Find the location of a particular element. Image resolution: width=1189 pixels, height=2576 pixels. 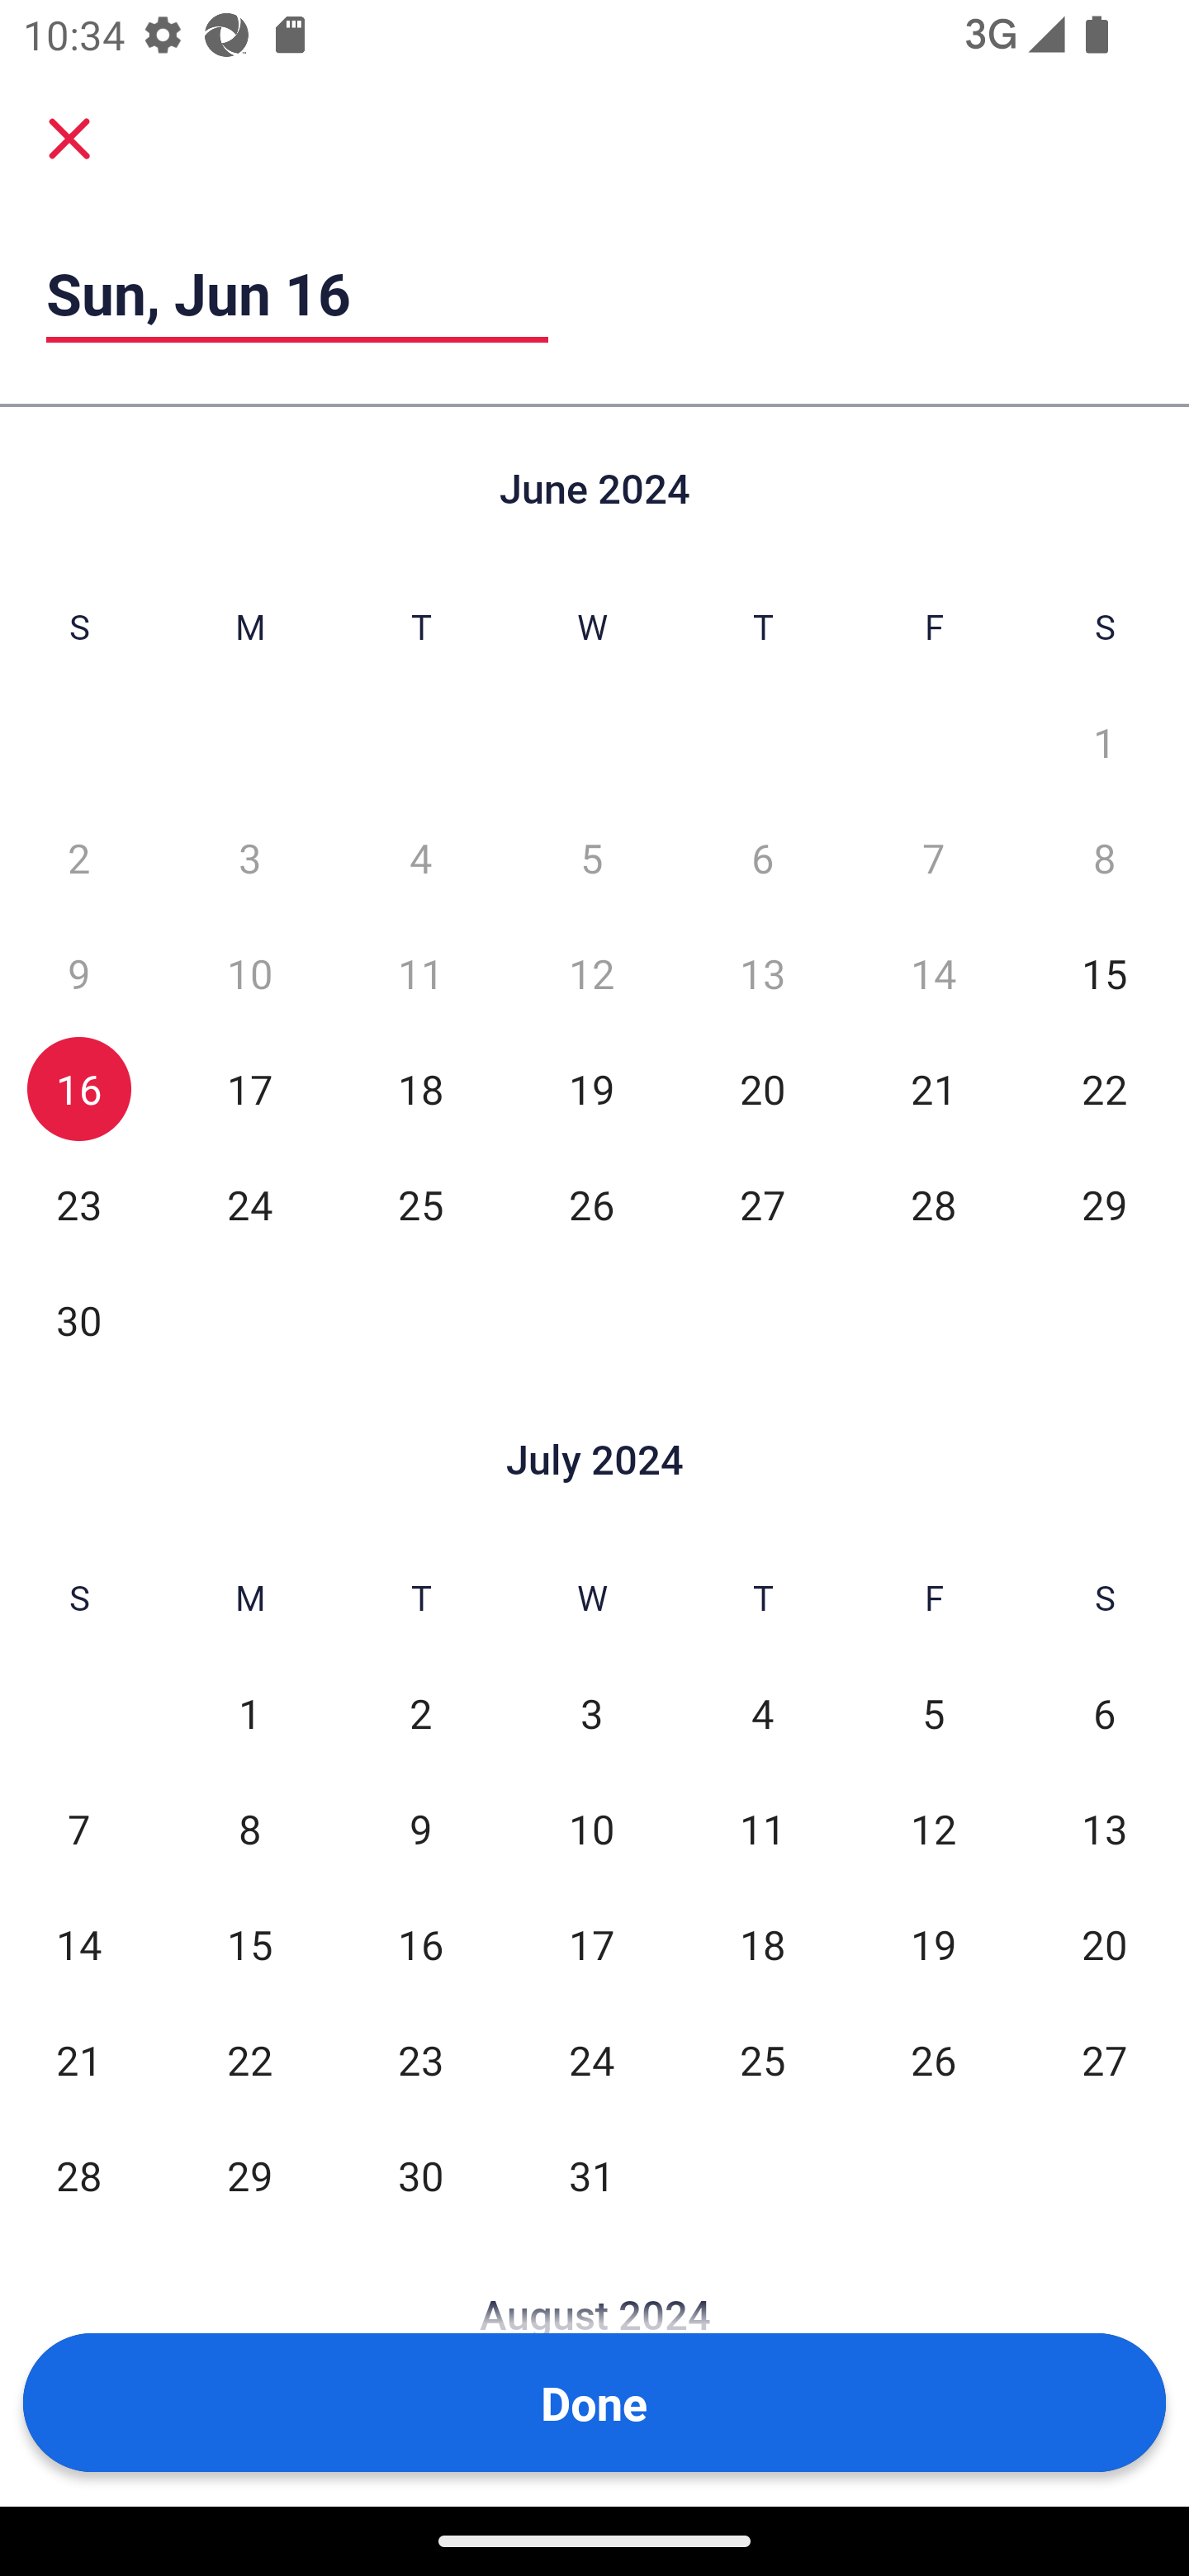

16 Sun, Jun 16, Selected is located at coordinates (78, 1088).